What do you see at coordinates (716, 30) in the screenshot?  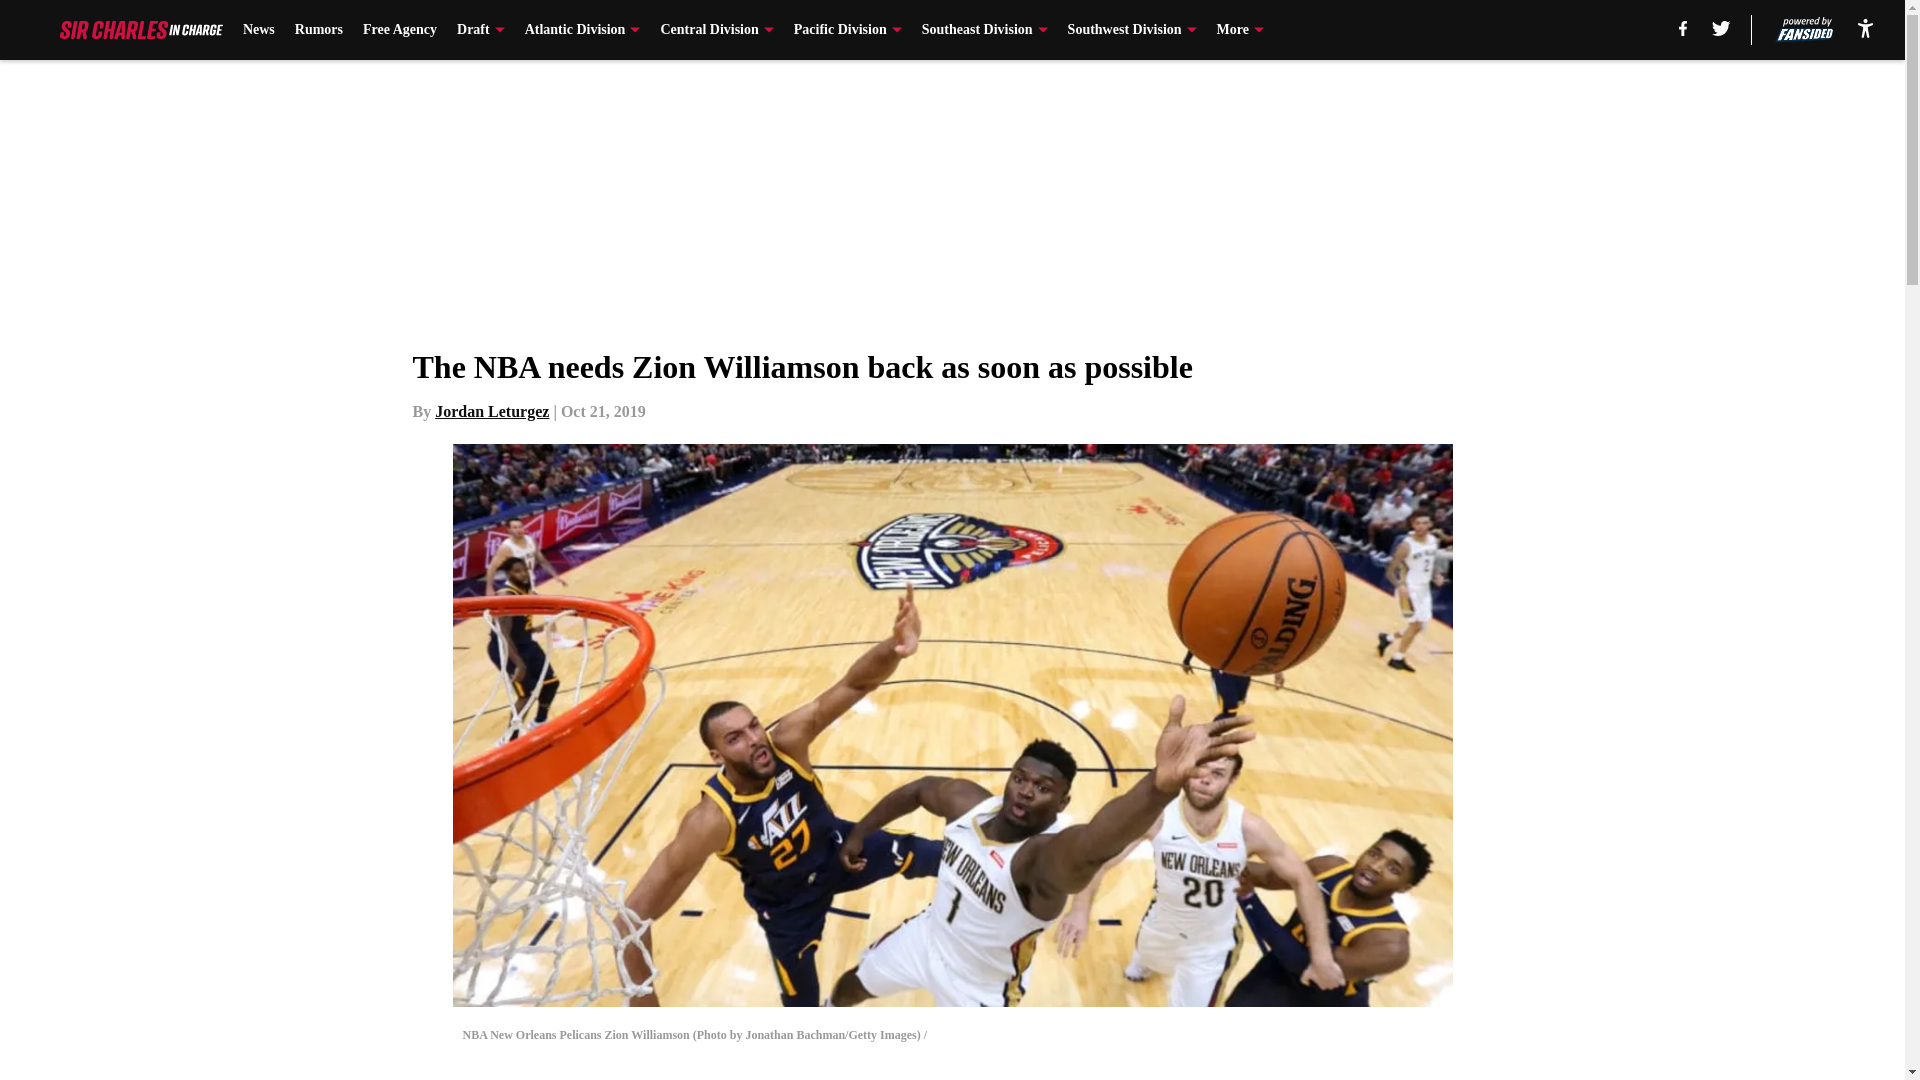 I see `Central Division` at bounding box center [716, 30].